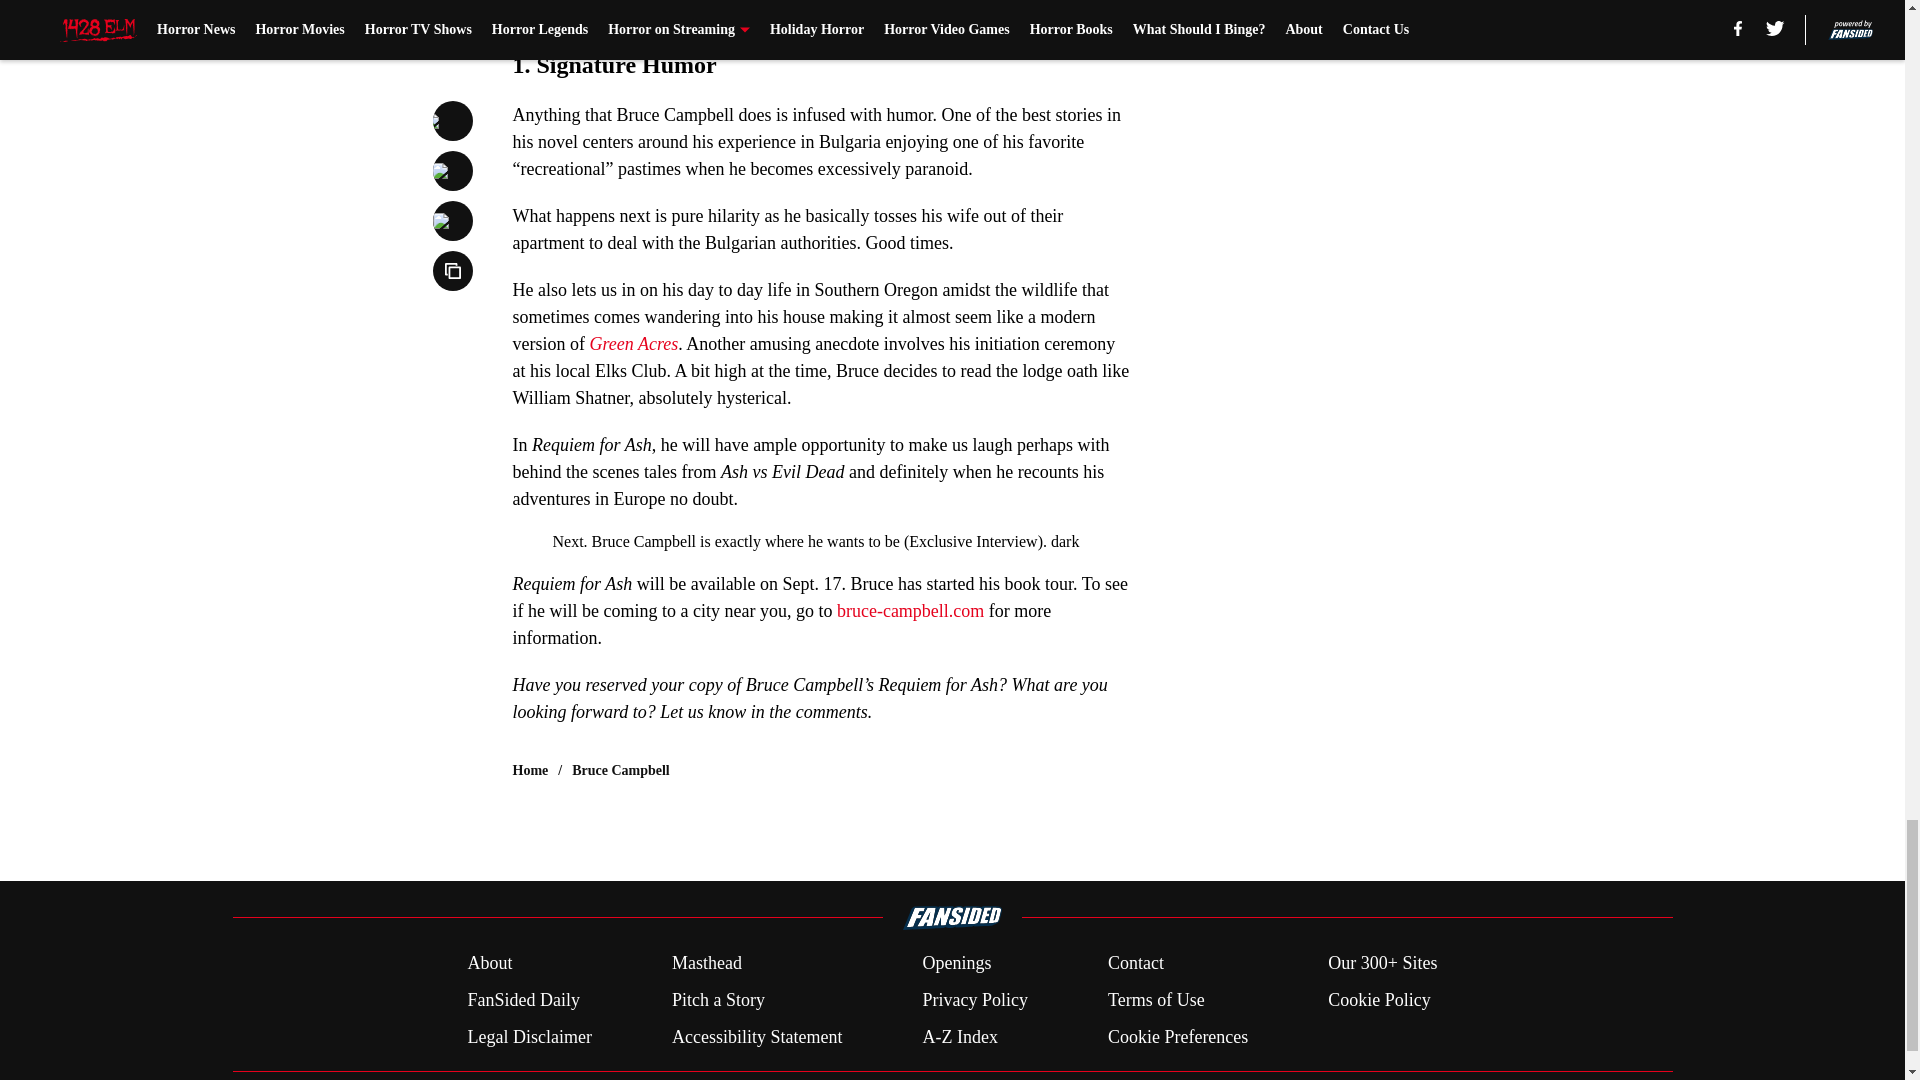 This screenshot has width=1920, height=1080. What do you see at coordinates (633, 344) in the screenshot?
I see `Green Acres` at bounding box center [633, 344].